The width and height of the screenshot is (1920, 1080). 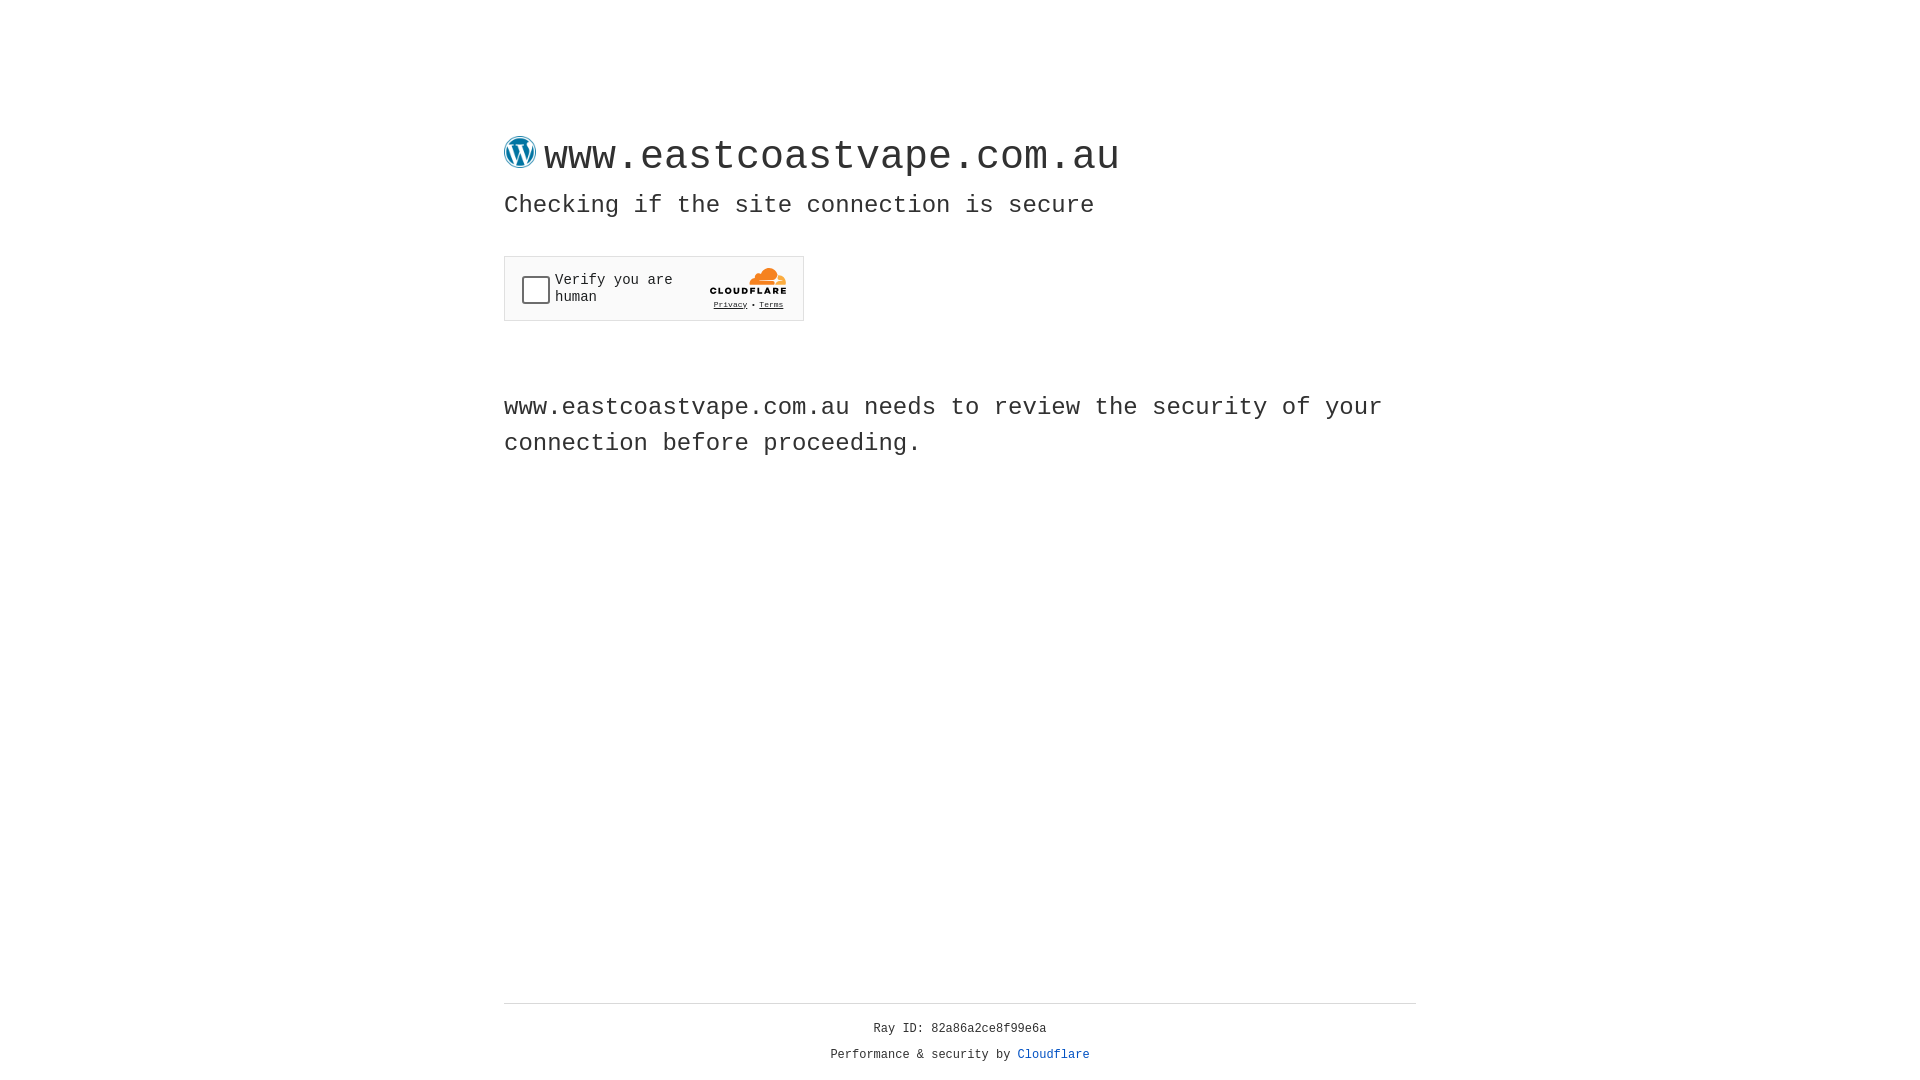 What do you see at coordinates (1054, 1055) in the screenshot?
I see `Cloudflare` at bounding box center [1054, 1055].